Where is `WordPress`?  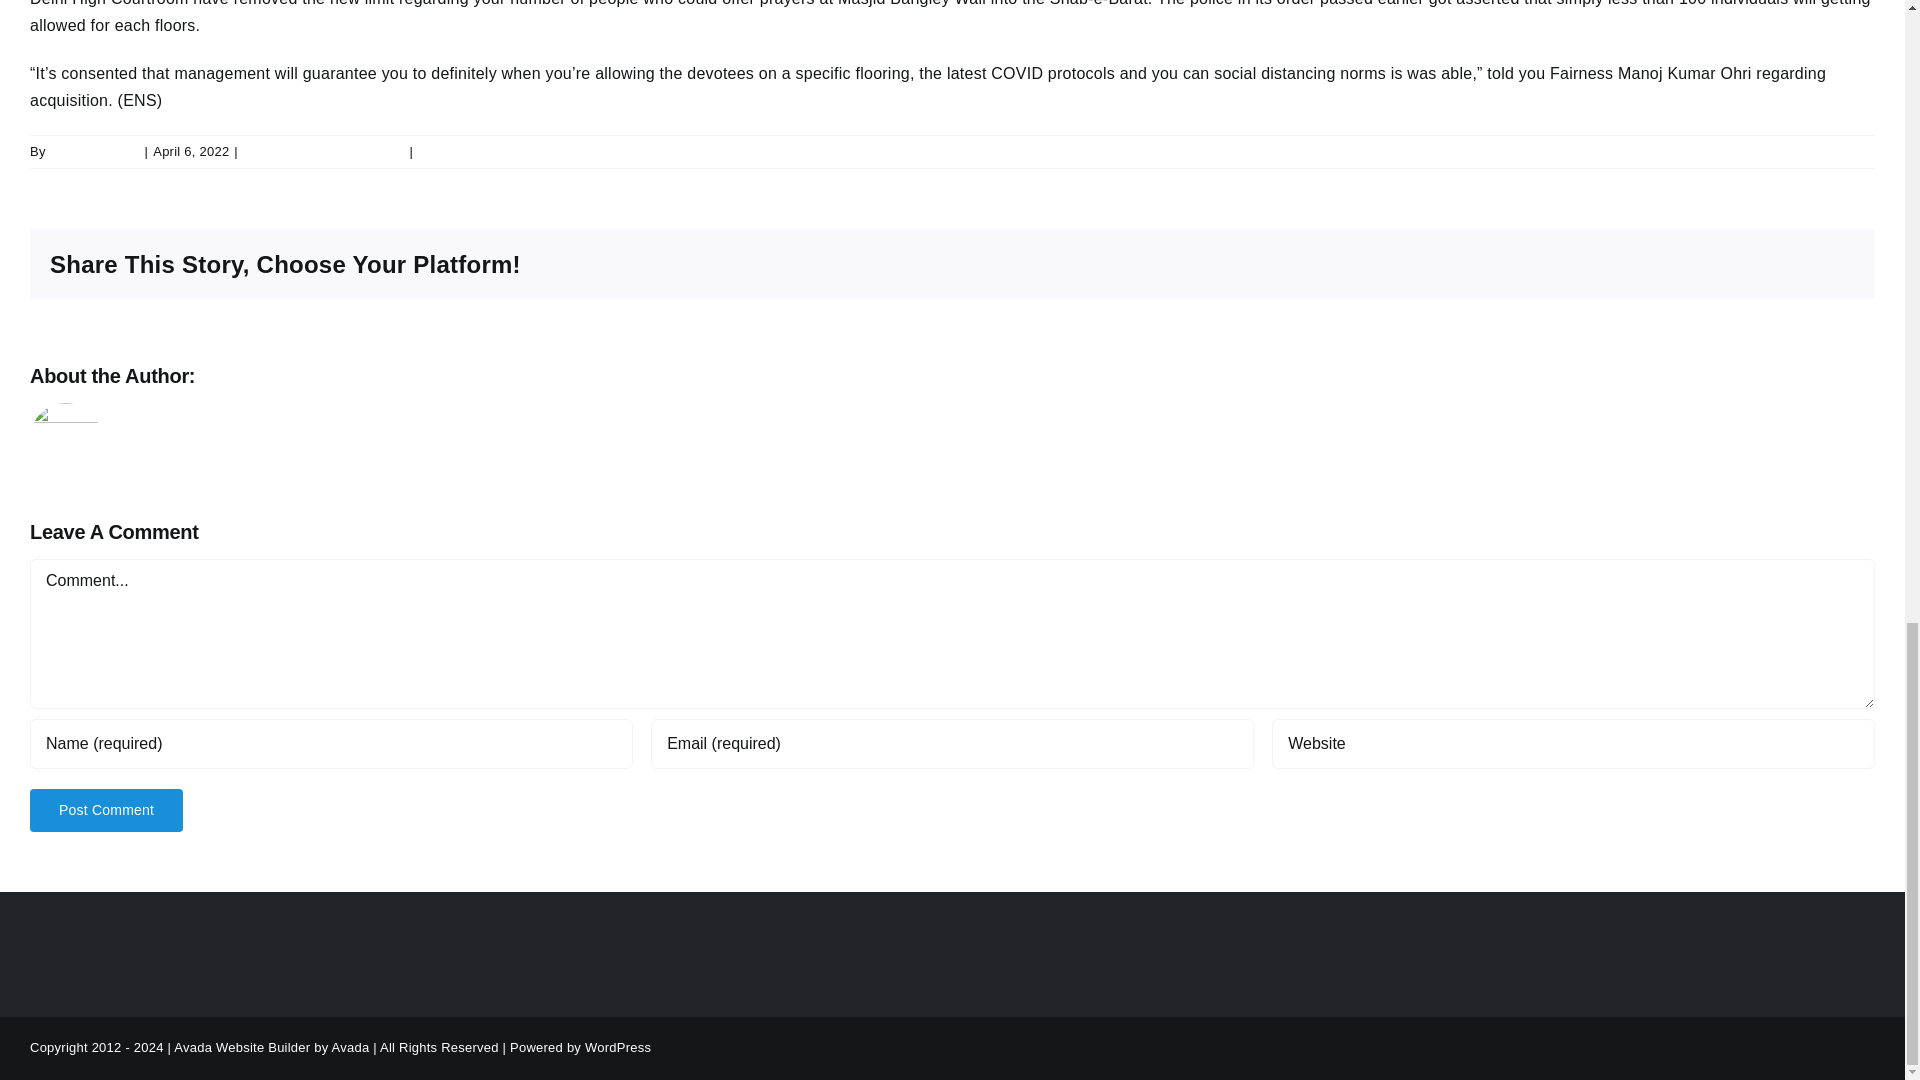 WordPress is located at coordinates (618, 1048).